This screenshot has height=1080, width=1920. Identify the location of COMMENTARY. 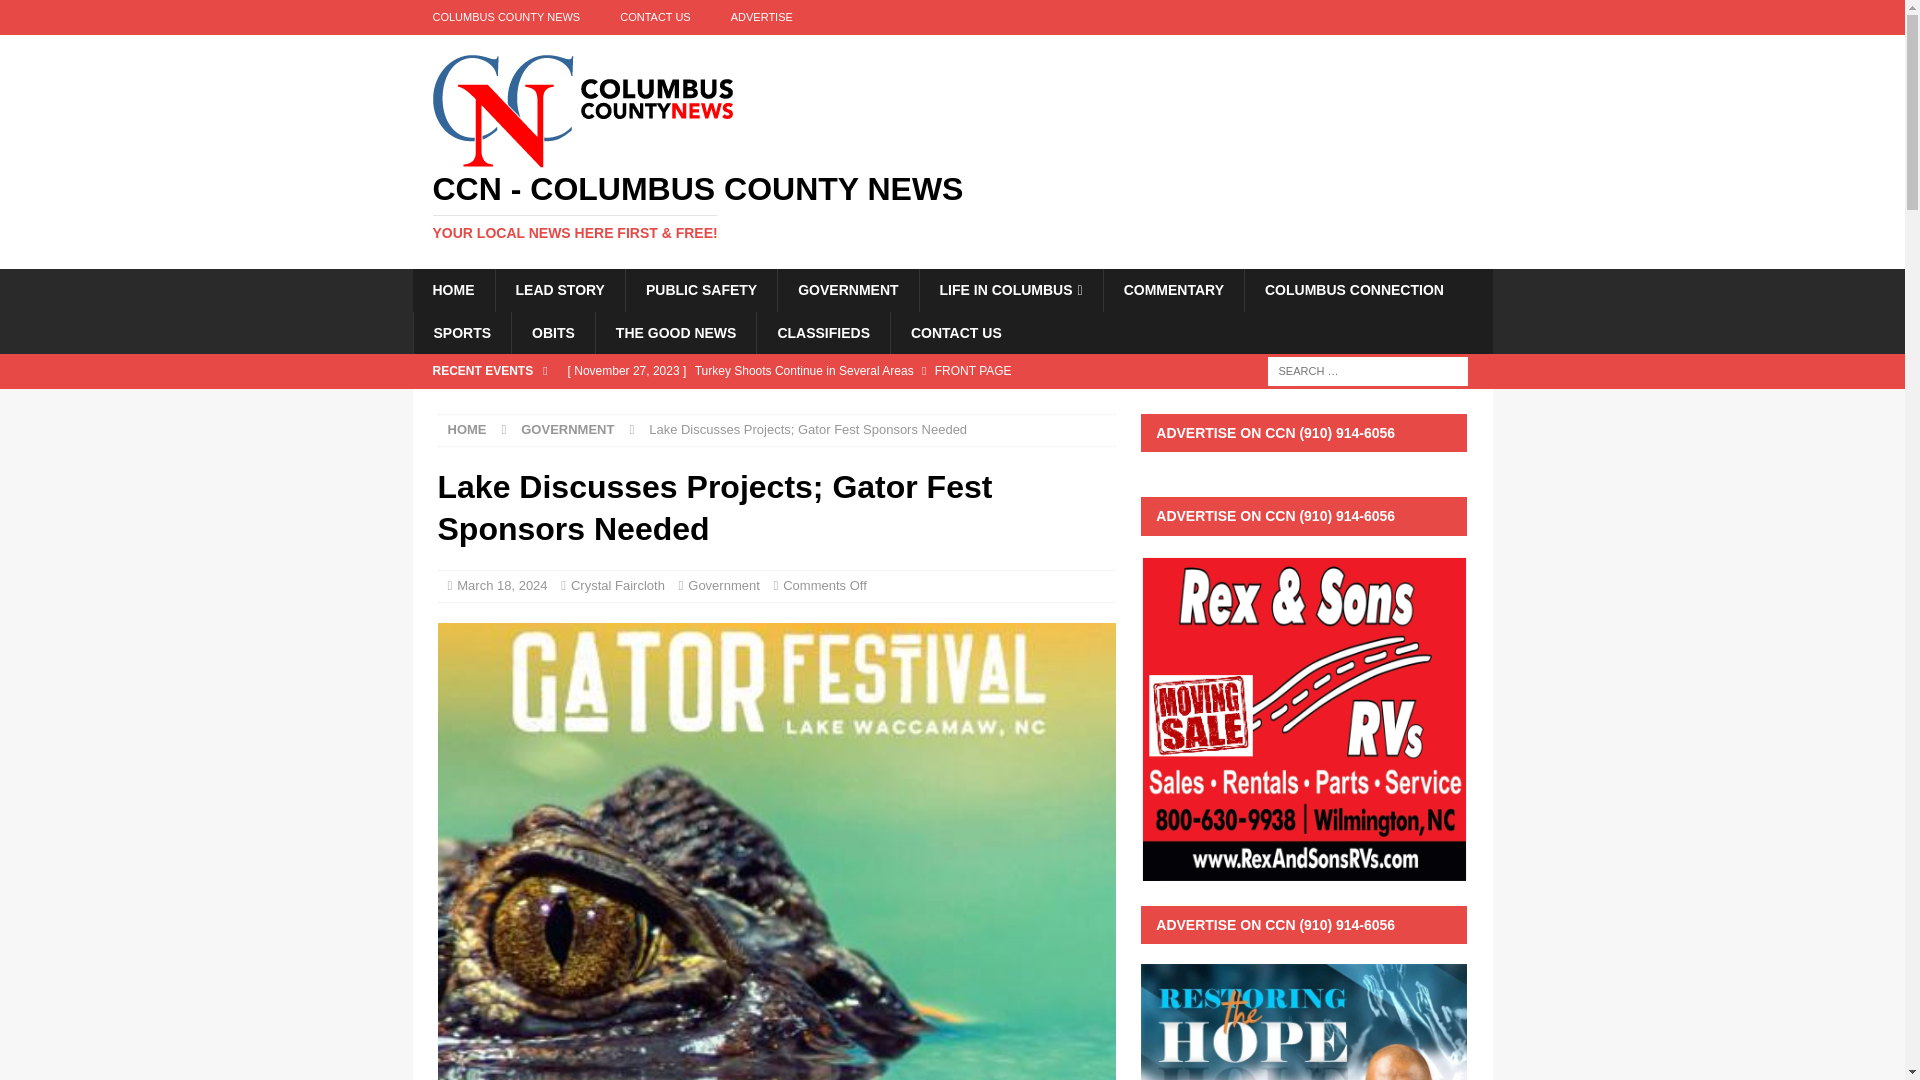
(1173, 290).